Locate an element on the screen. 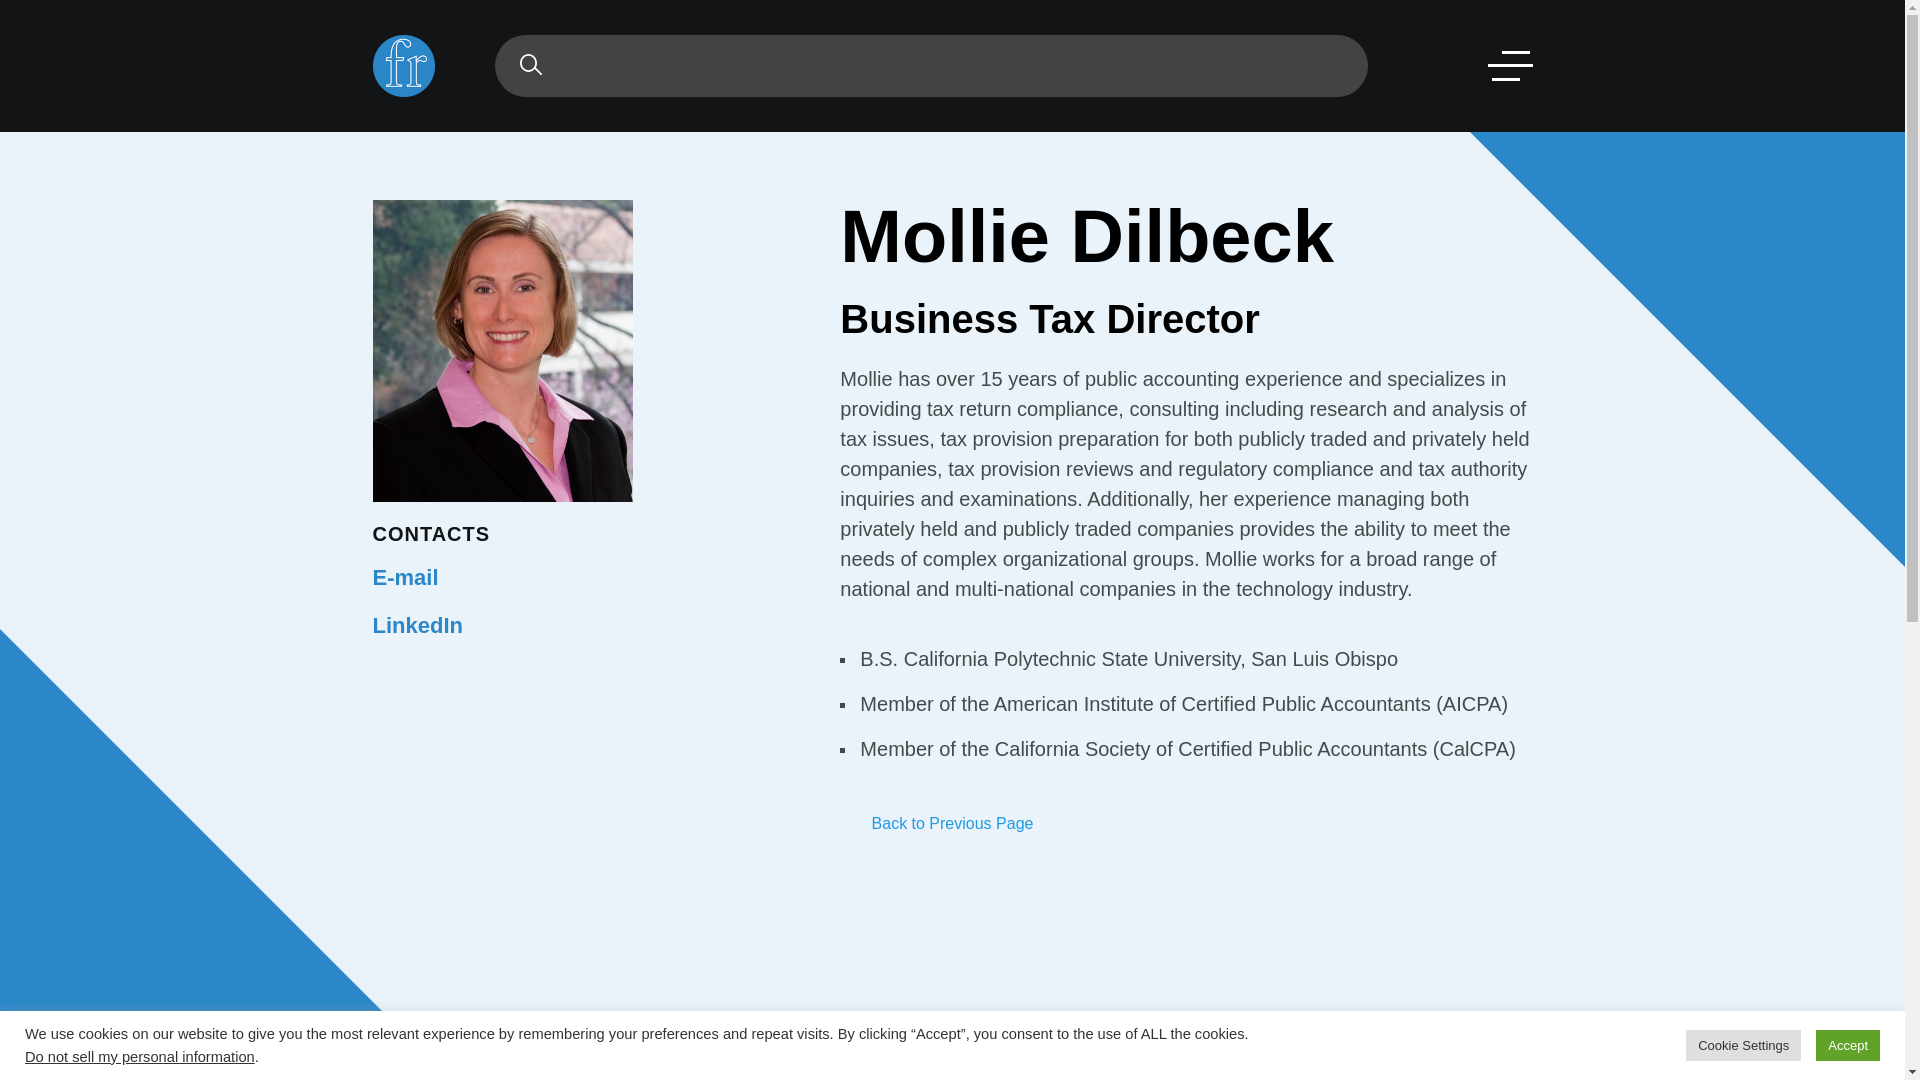 This screenshot has width=1920, height=1080. Cookie Settings is located at coordinates (1742, 1045).